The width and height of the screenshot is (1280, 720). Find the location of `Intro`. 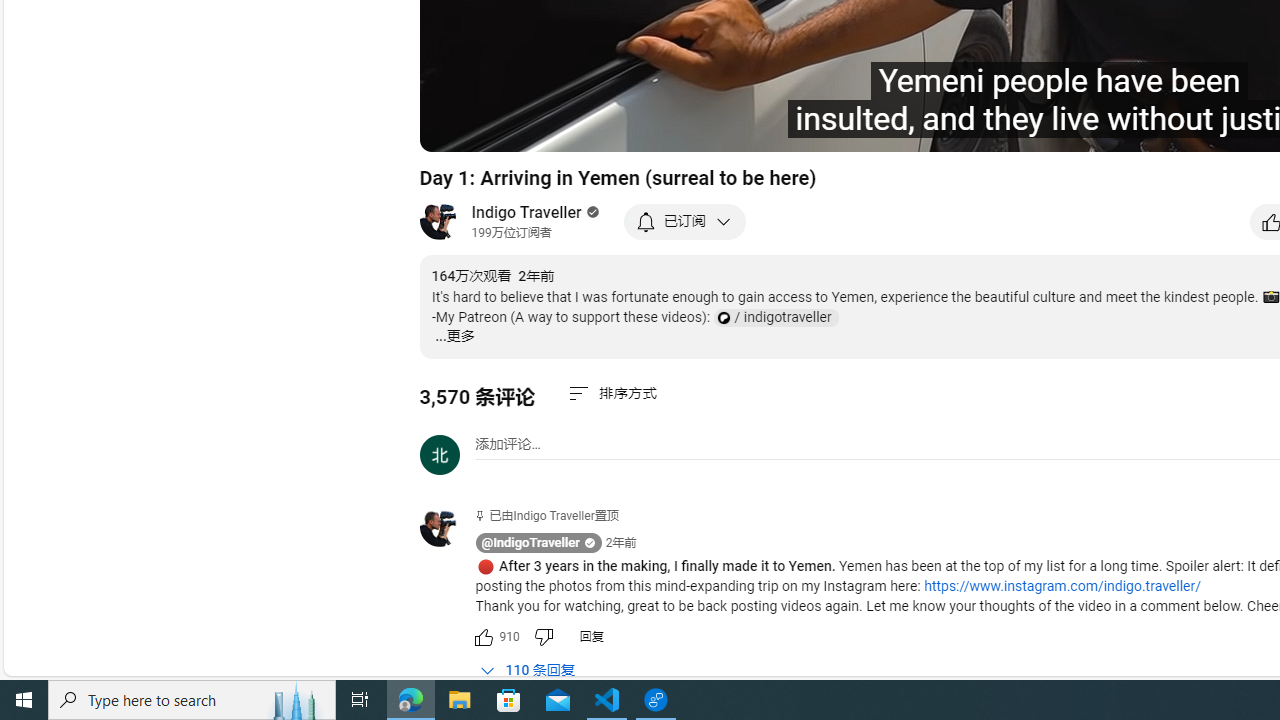

Intro is located at coordinates (683, 127).